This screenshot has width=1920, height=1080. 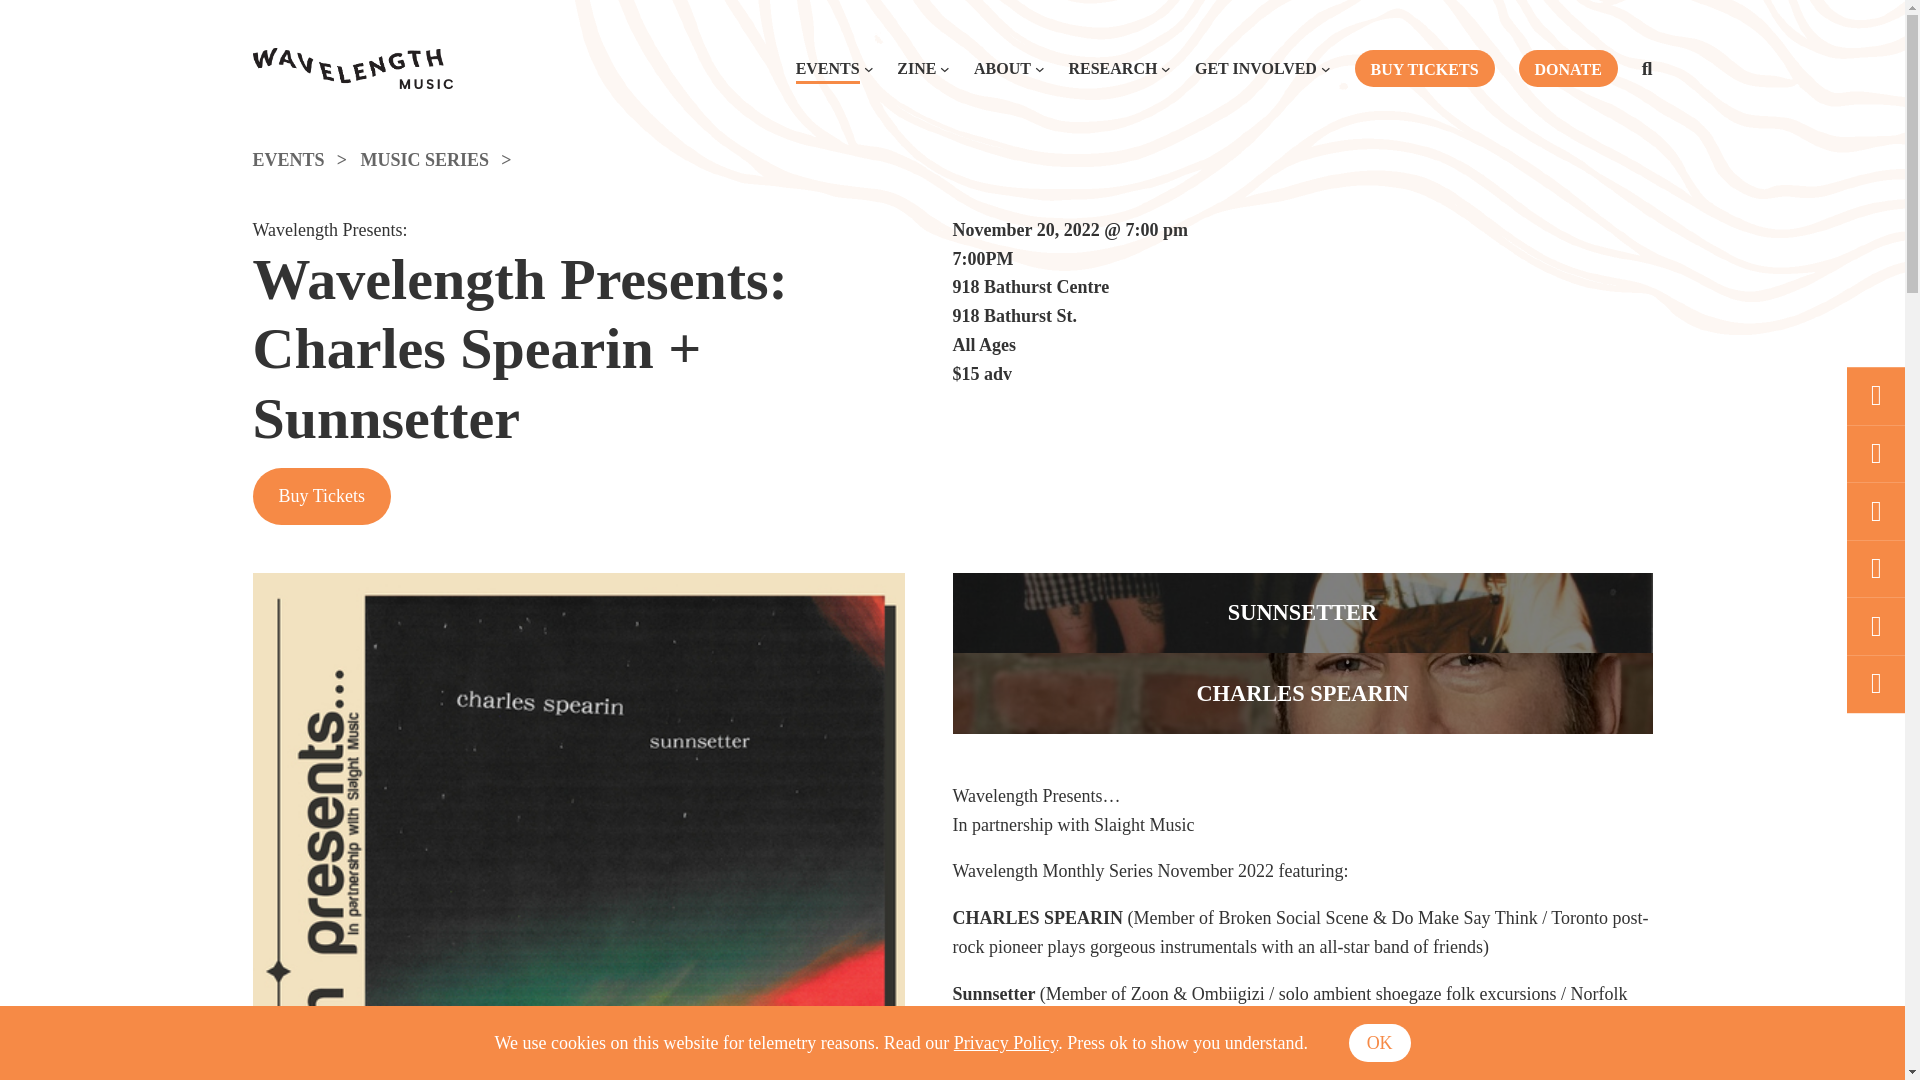 I want to click on GET INVOLVED, so click(x=1256, y=68).